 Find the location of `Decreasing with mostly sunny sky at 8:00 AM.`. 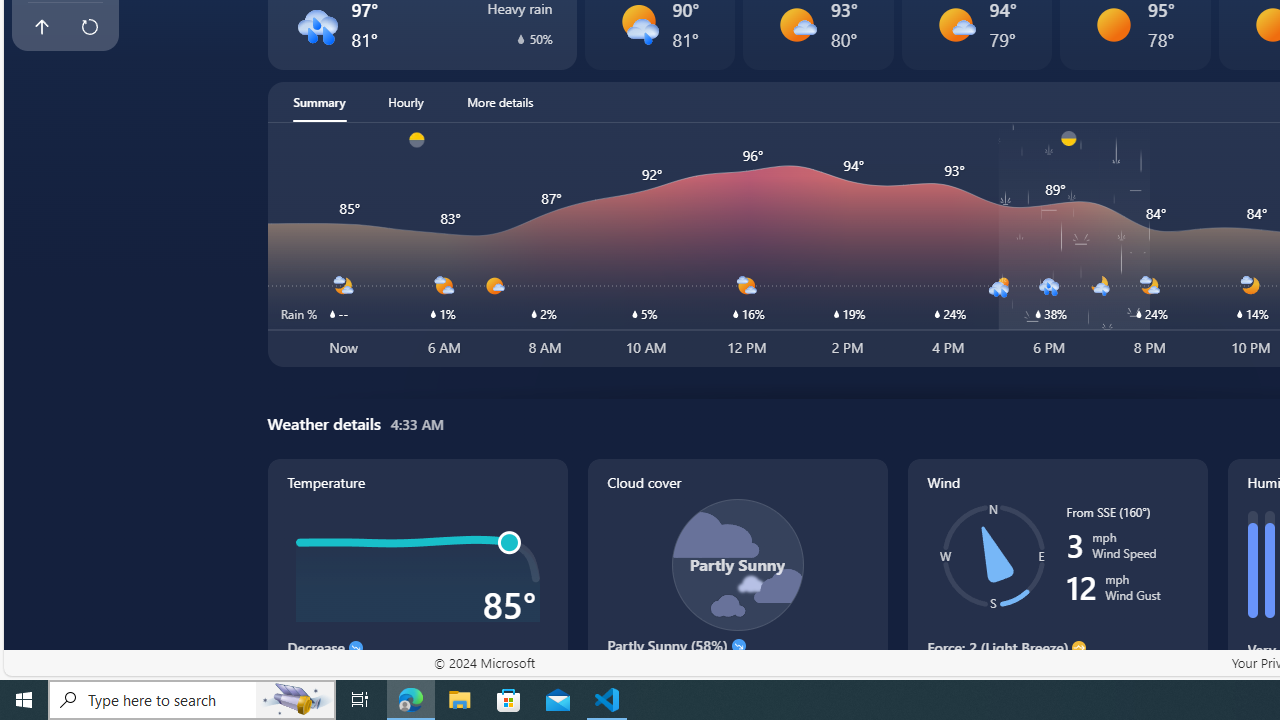

Decreasing with mostly sunny sky at 8:00 AM. is located at coordinates (736, 674).